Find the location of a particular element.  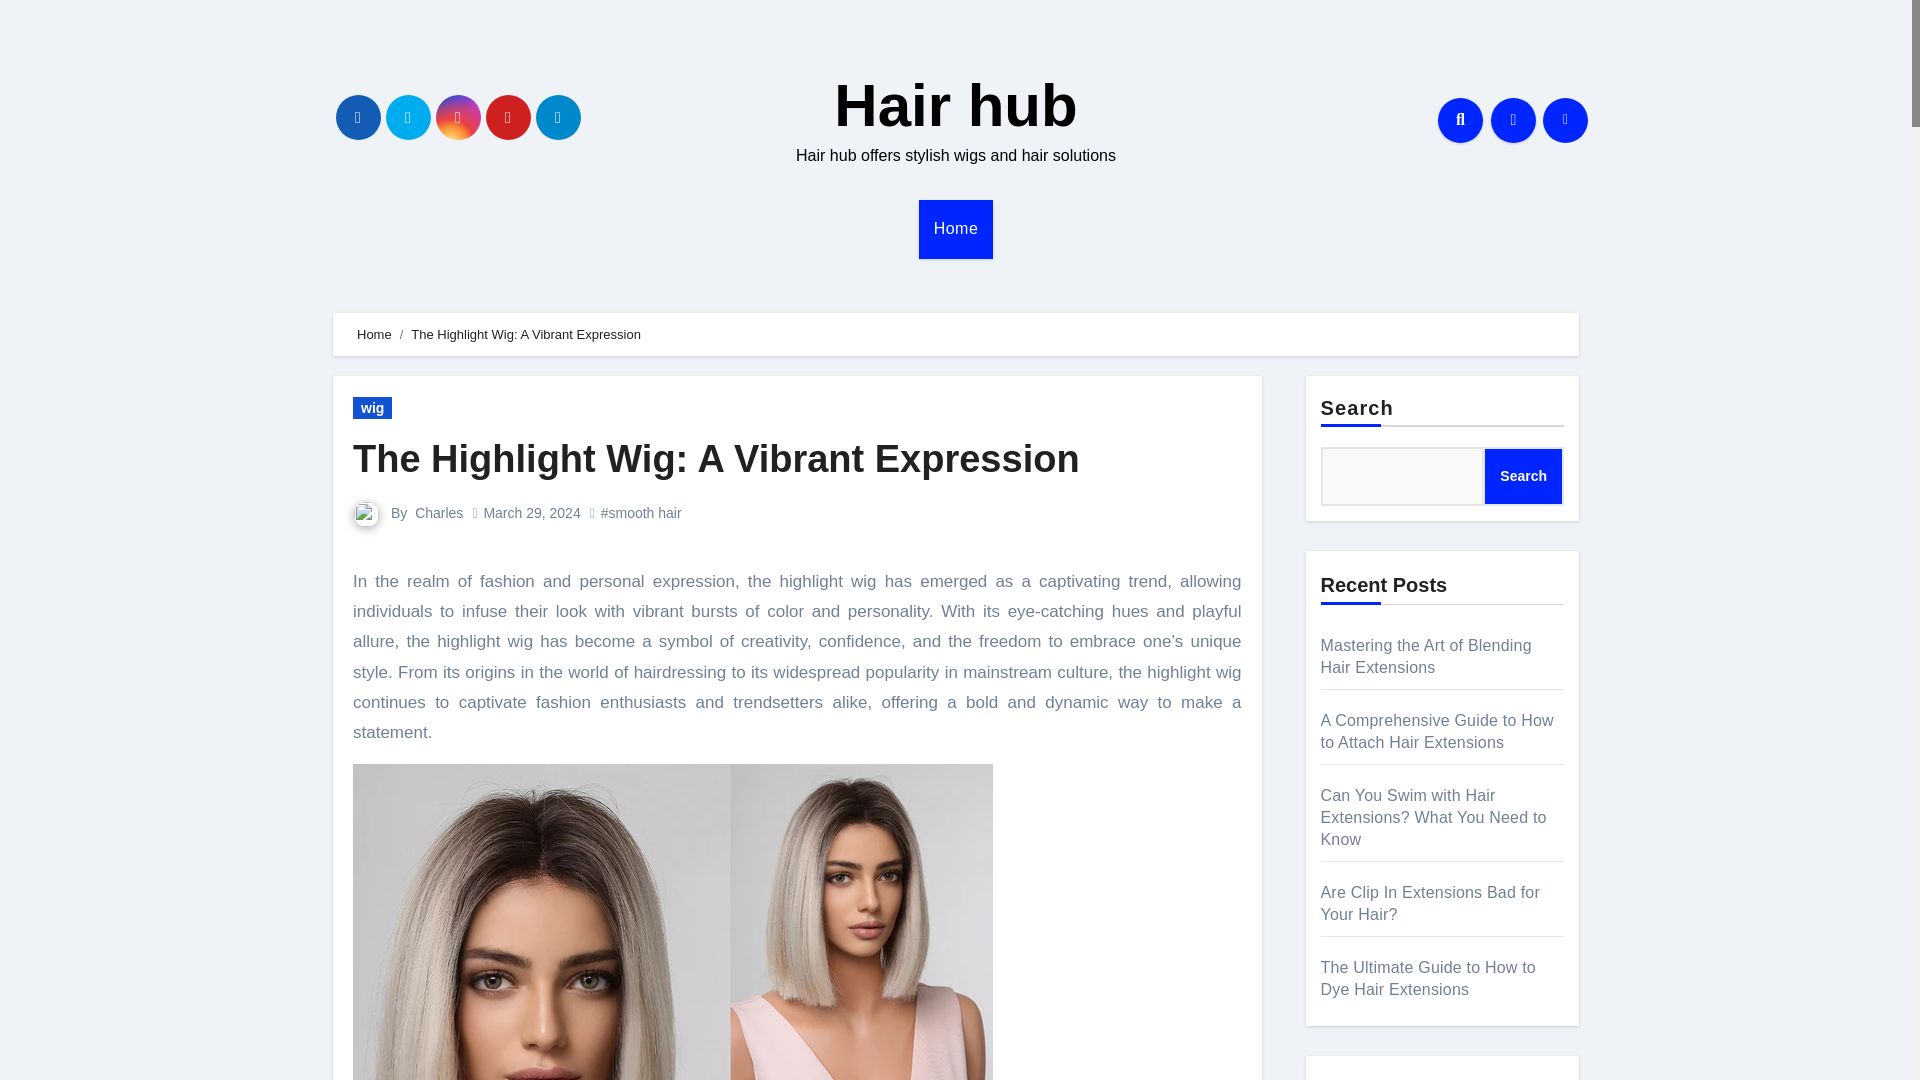

Permalink to: The Highlight Wig: A Vibrant Expression is located at coordinates (716, 458).